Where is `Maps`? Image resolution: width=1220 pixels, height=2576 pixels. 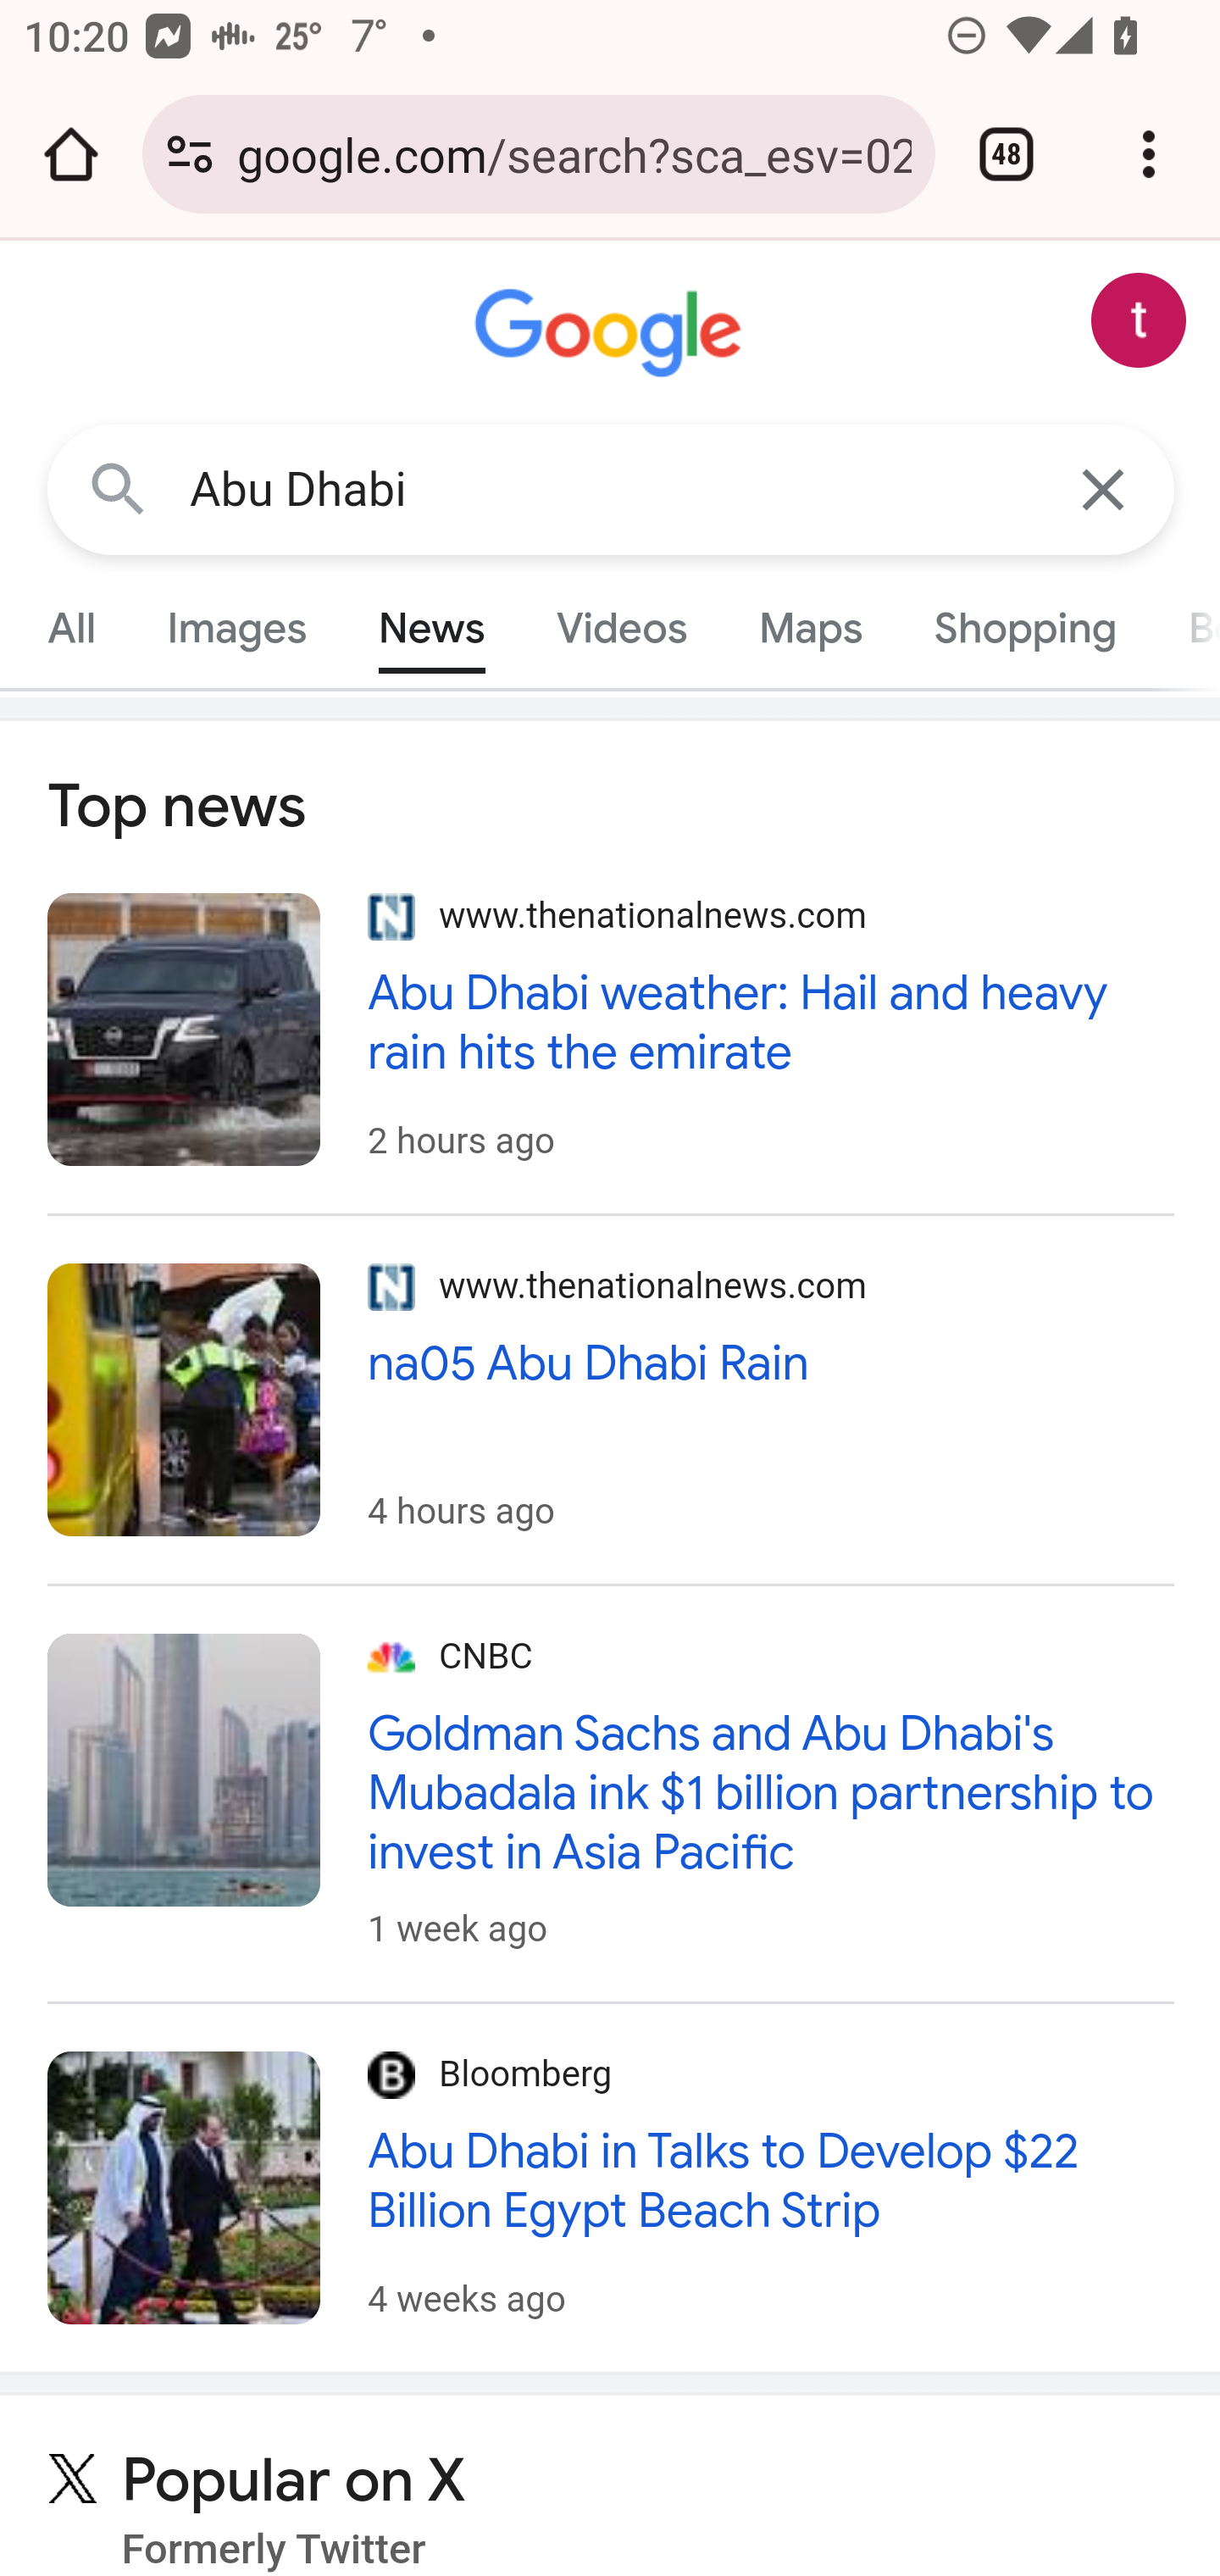 Maps is located at coordinates (810, 628).